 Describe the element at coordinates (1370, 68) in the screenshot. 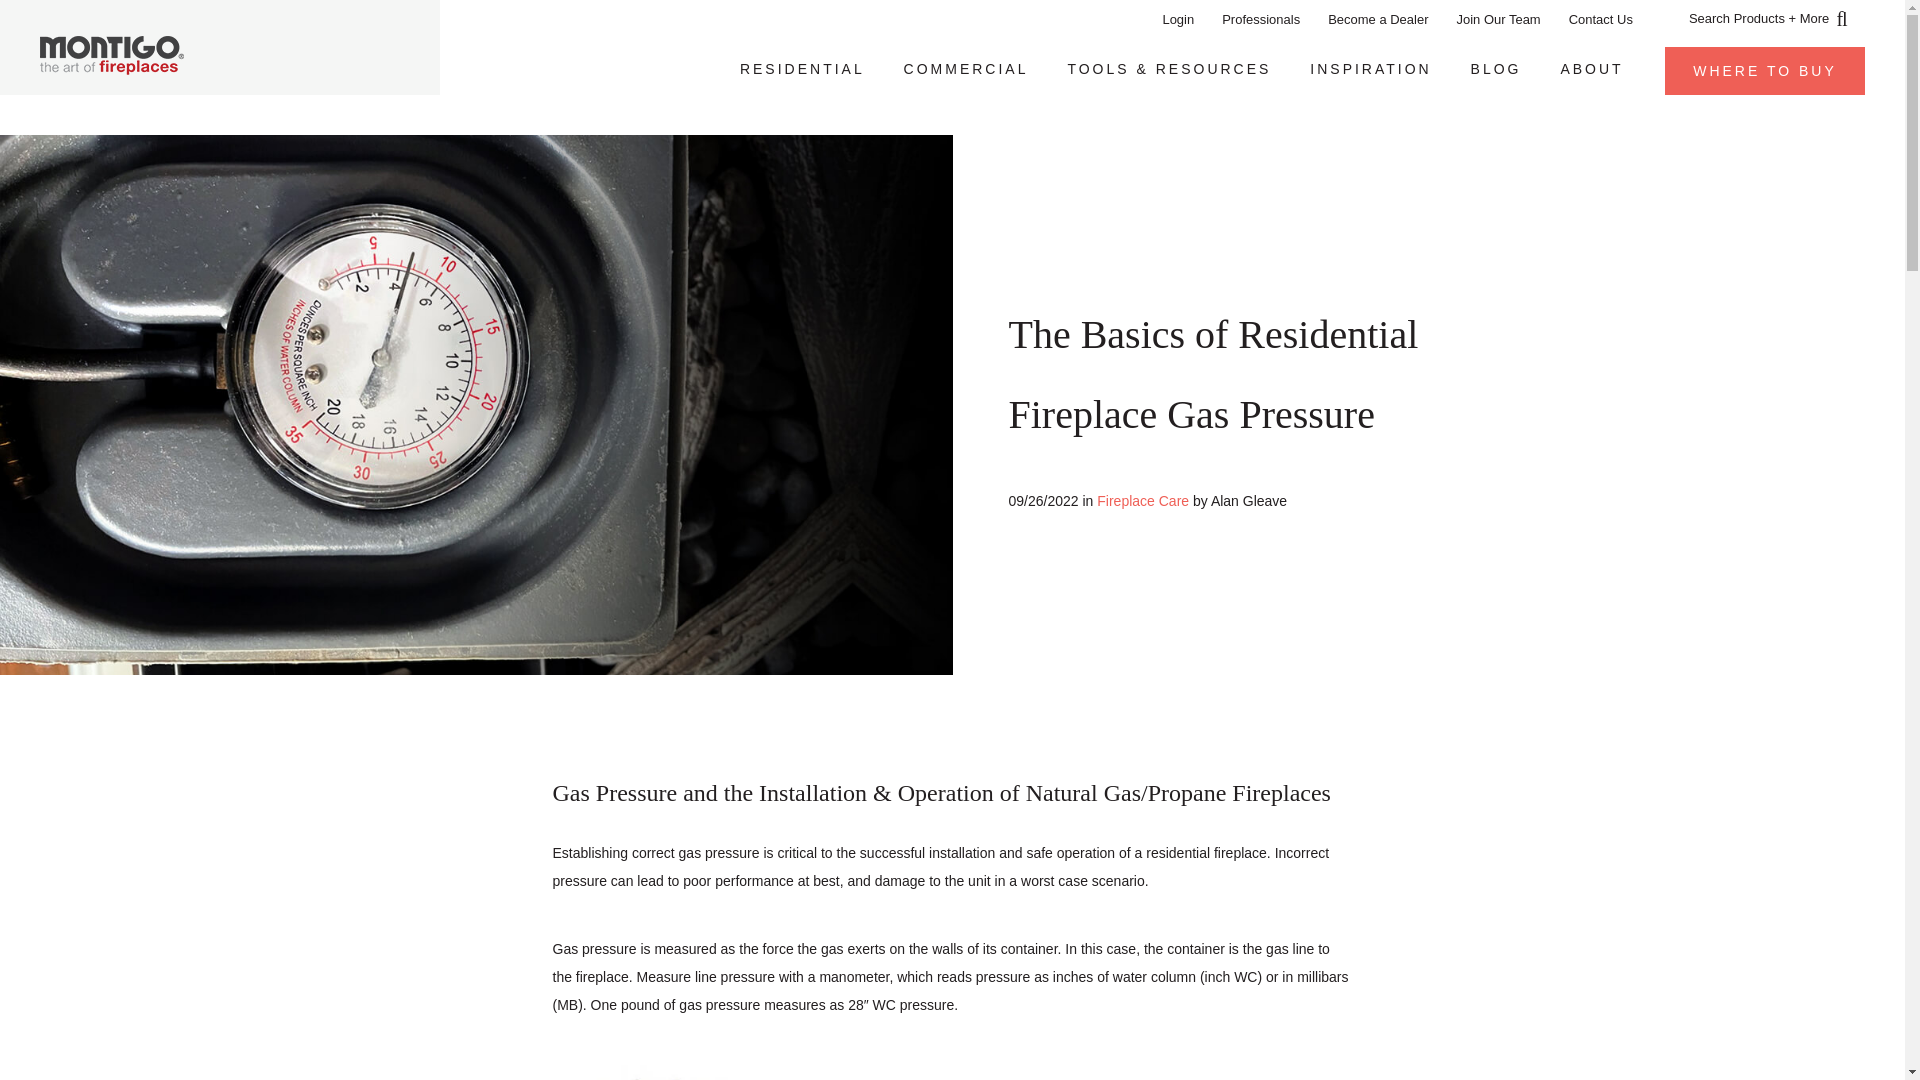

I see `INSPIRATION` at that location.